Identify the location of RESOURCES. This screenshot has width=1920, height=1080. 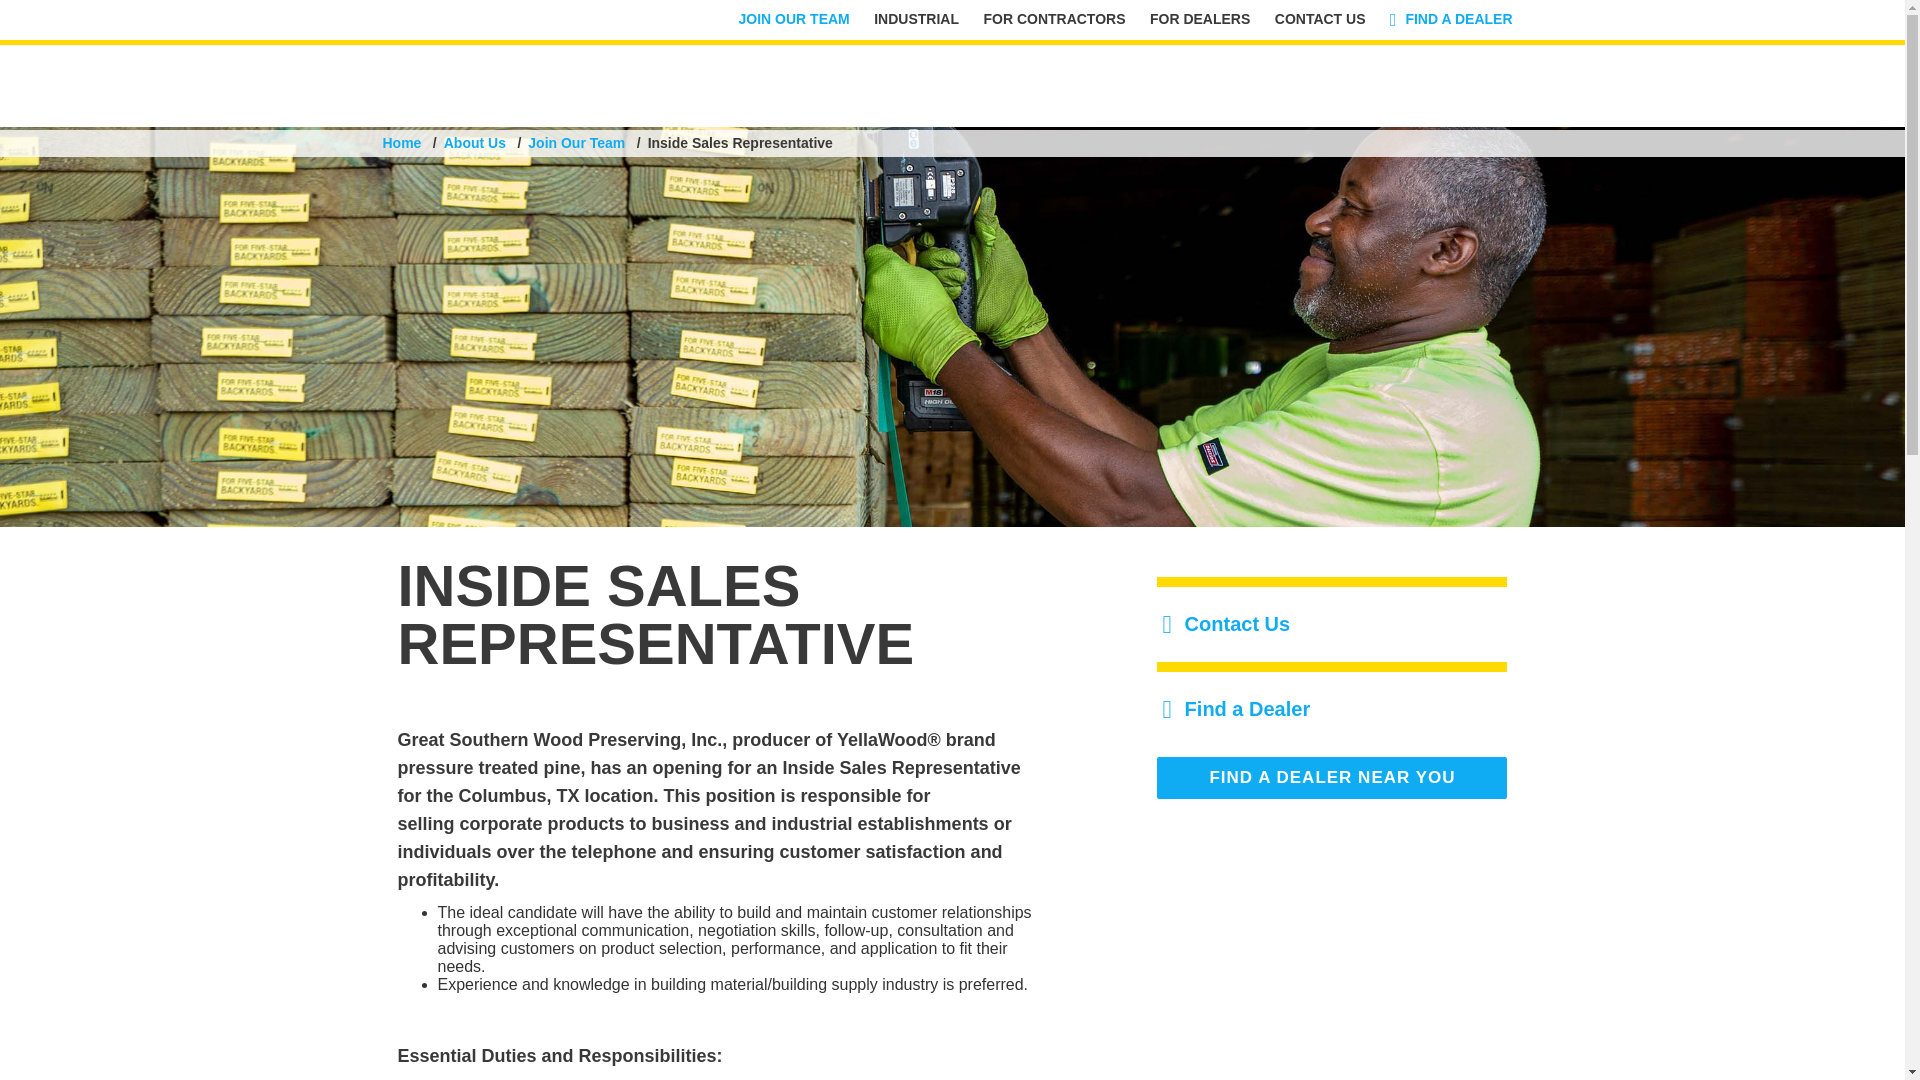
(1405, 80).